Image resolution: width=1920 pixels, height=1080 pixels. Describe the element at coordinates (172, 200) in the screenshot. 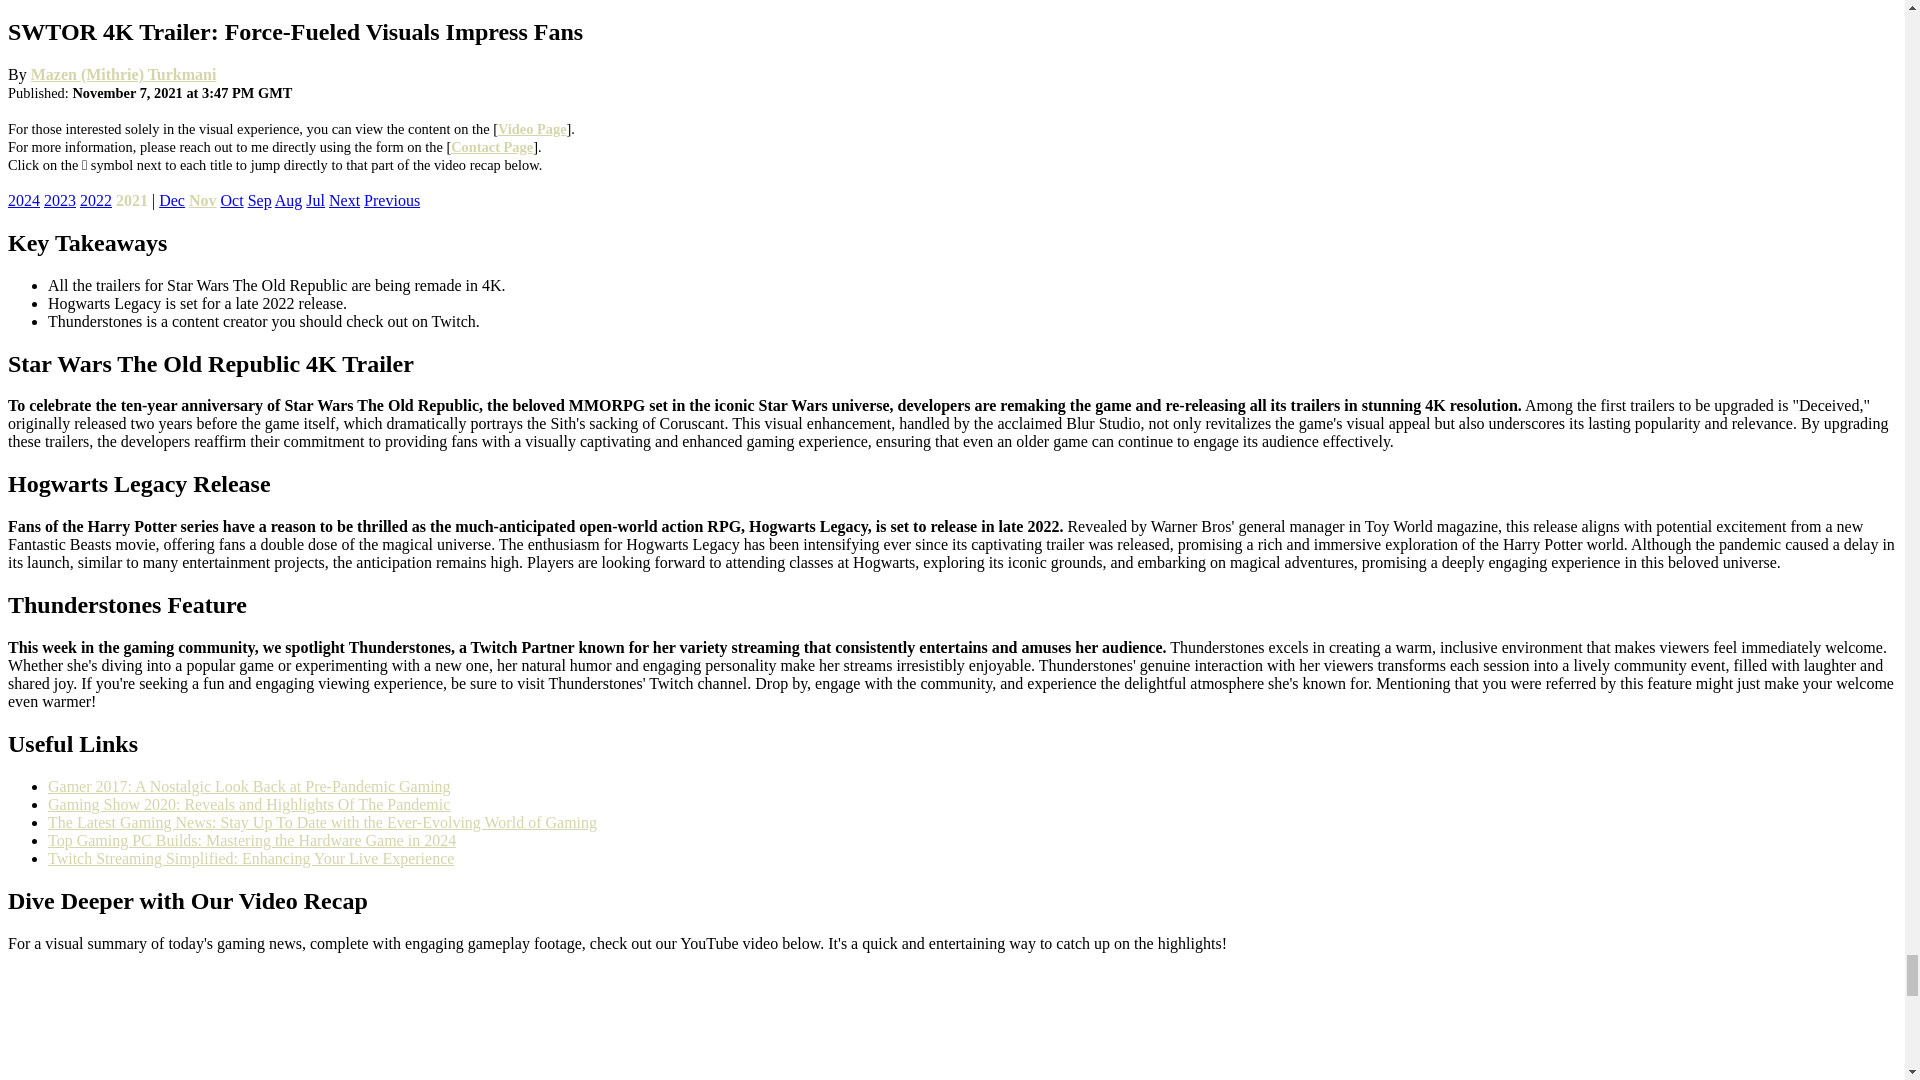

I see `Dec` at that location.